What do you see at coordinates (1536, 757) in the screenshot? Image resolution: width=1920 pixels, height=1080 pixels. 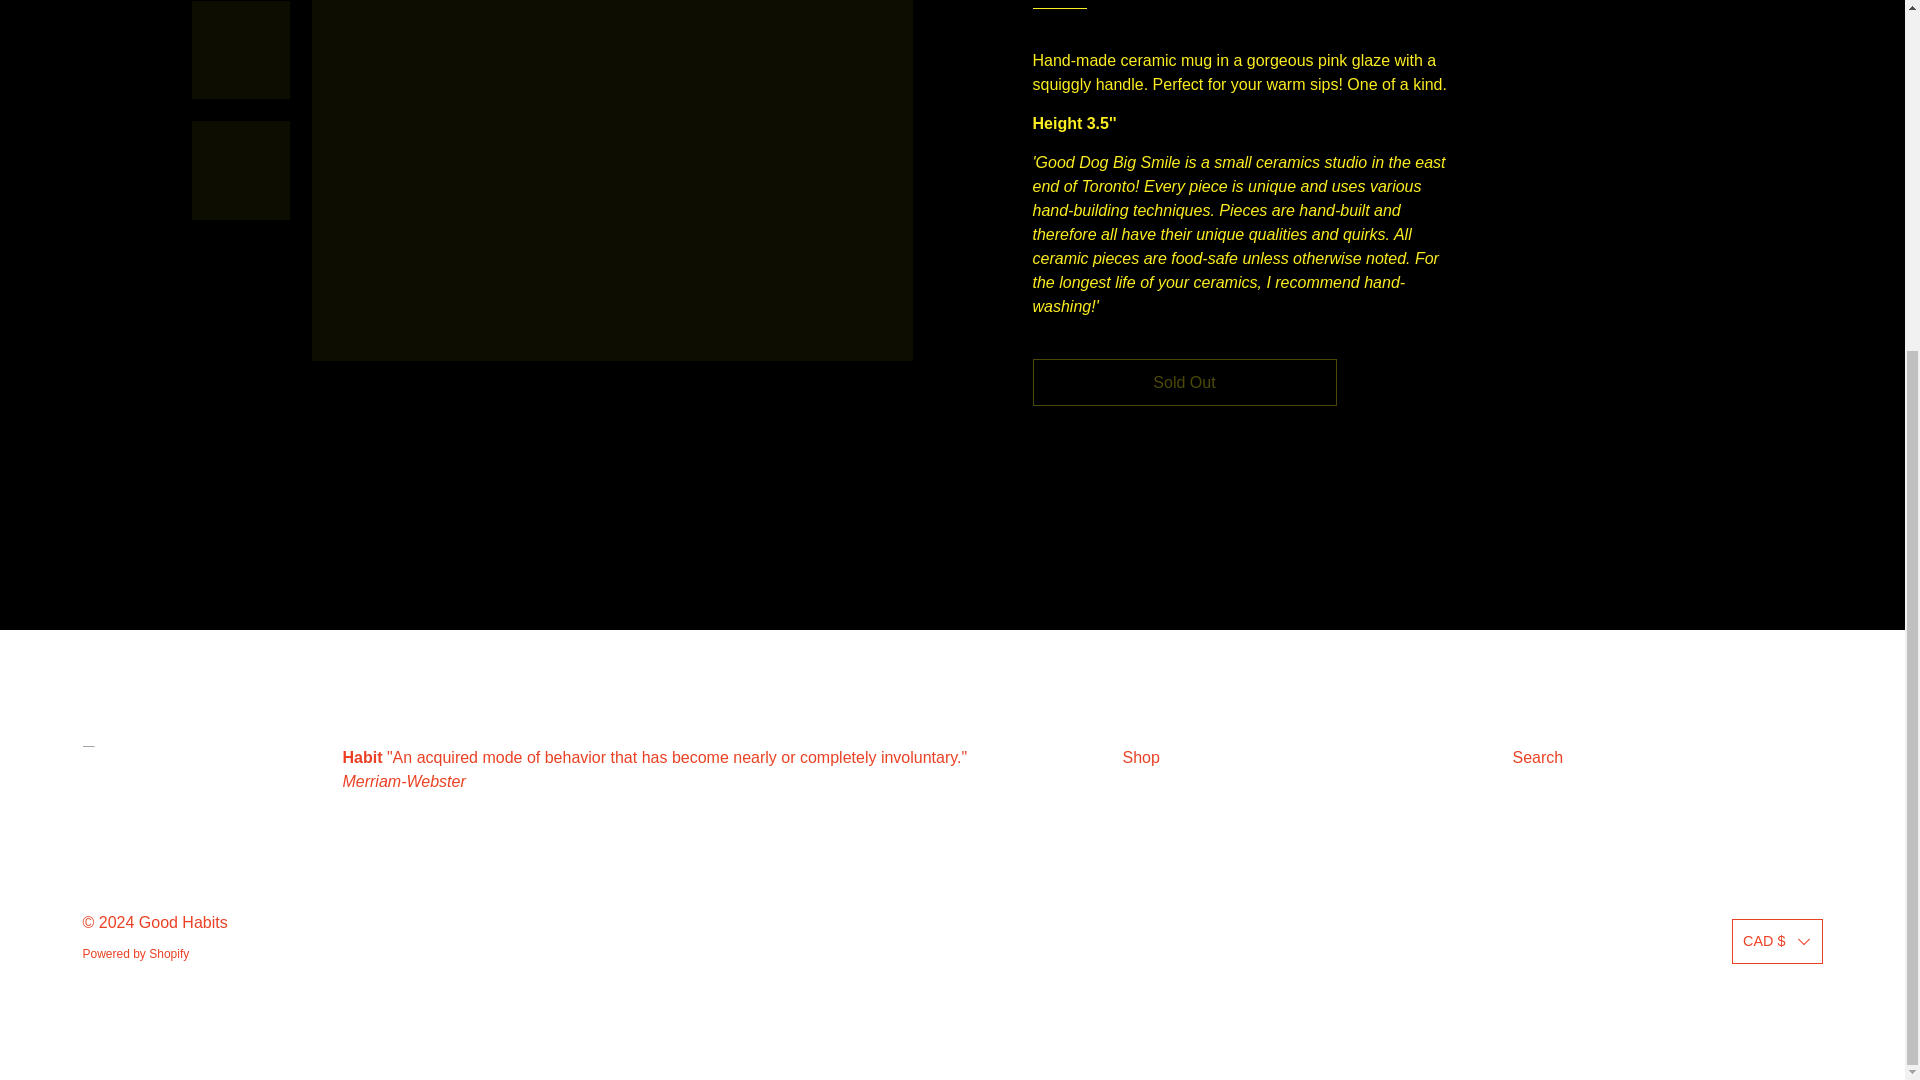 I see `Search` at bounding box center [1536, 757].